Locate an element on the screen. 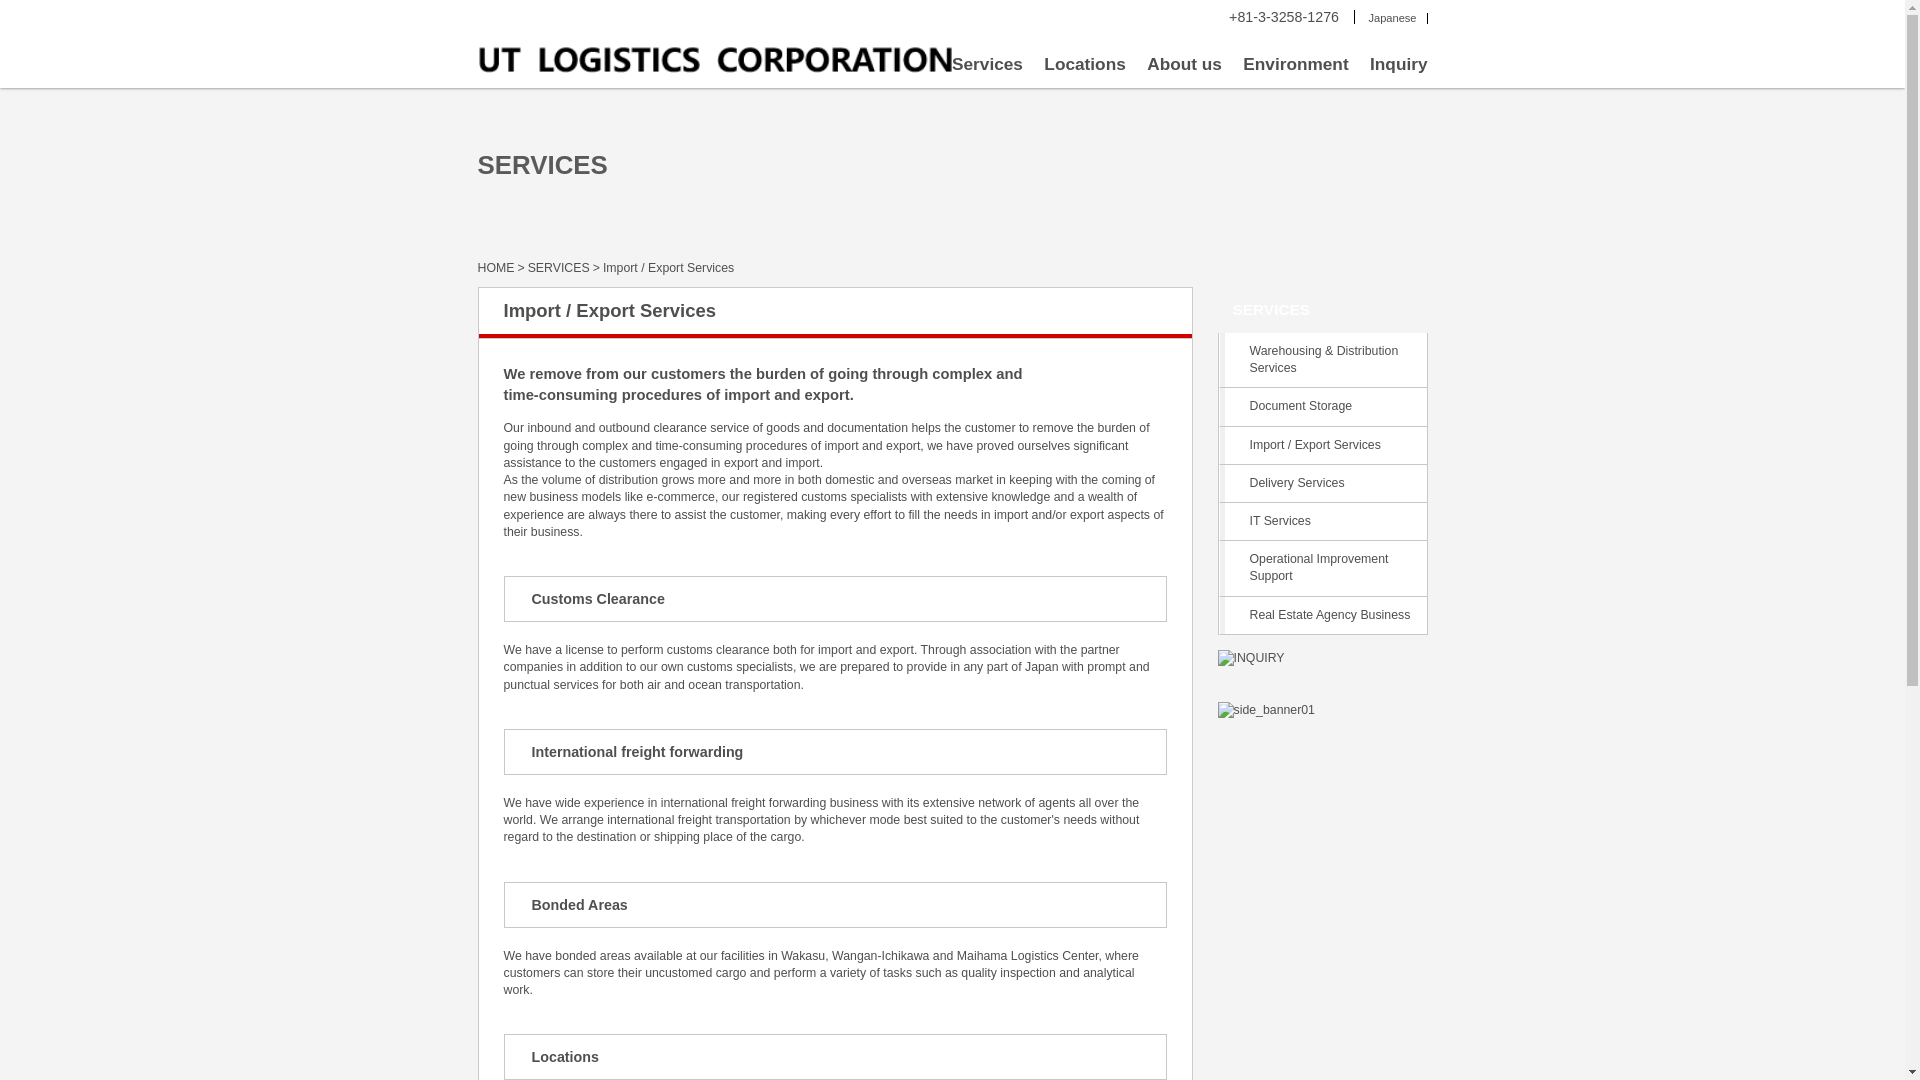 The image size is (1920, 1080). HOME is located at coordinates (498, 268).